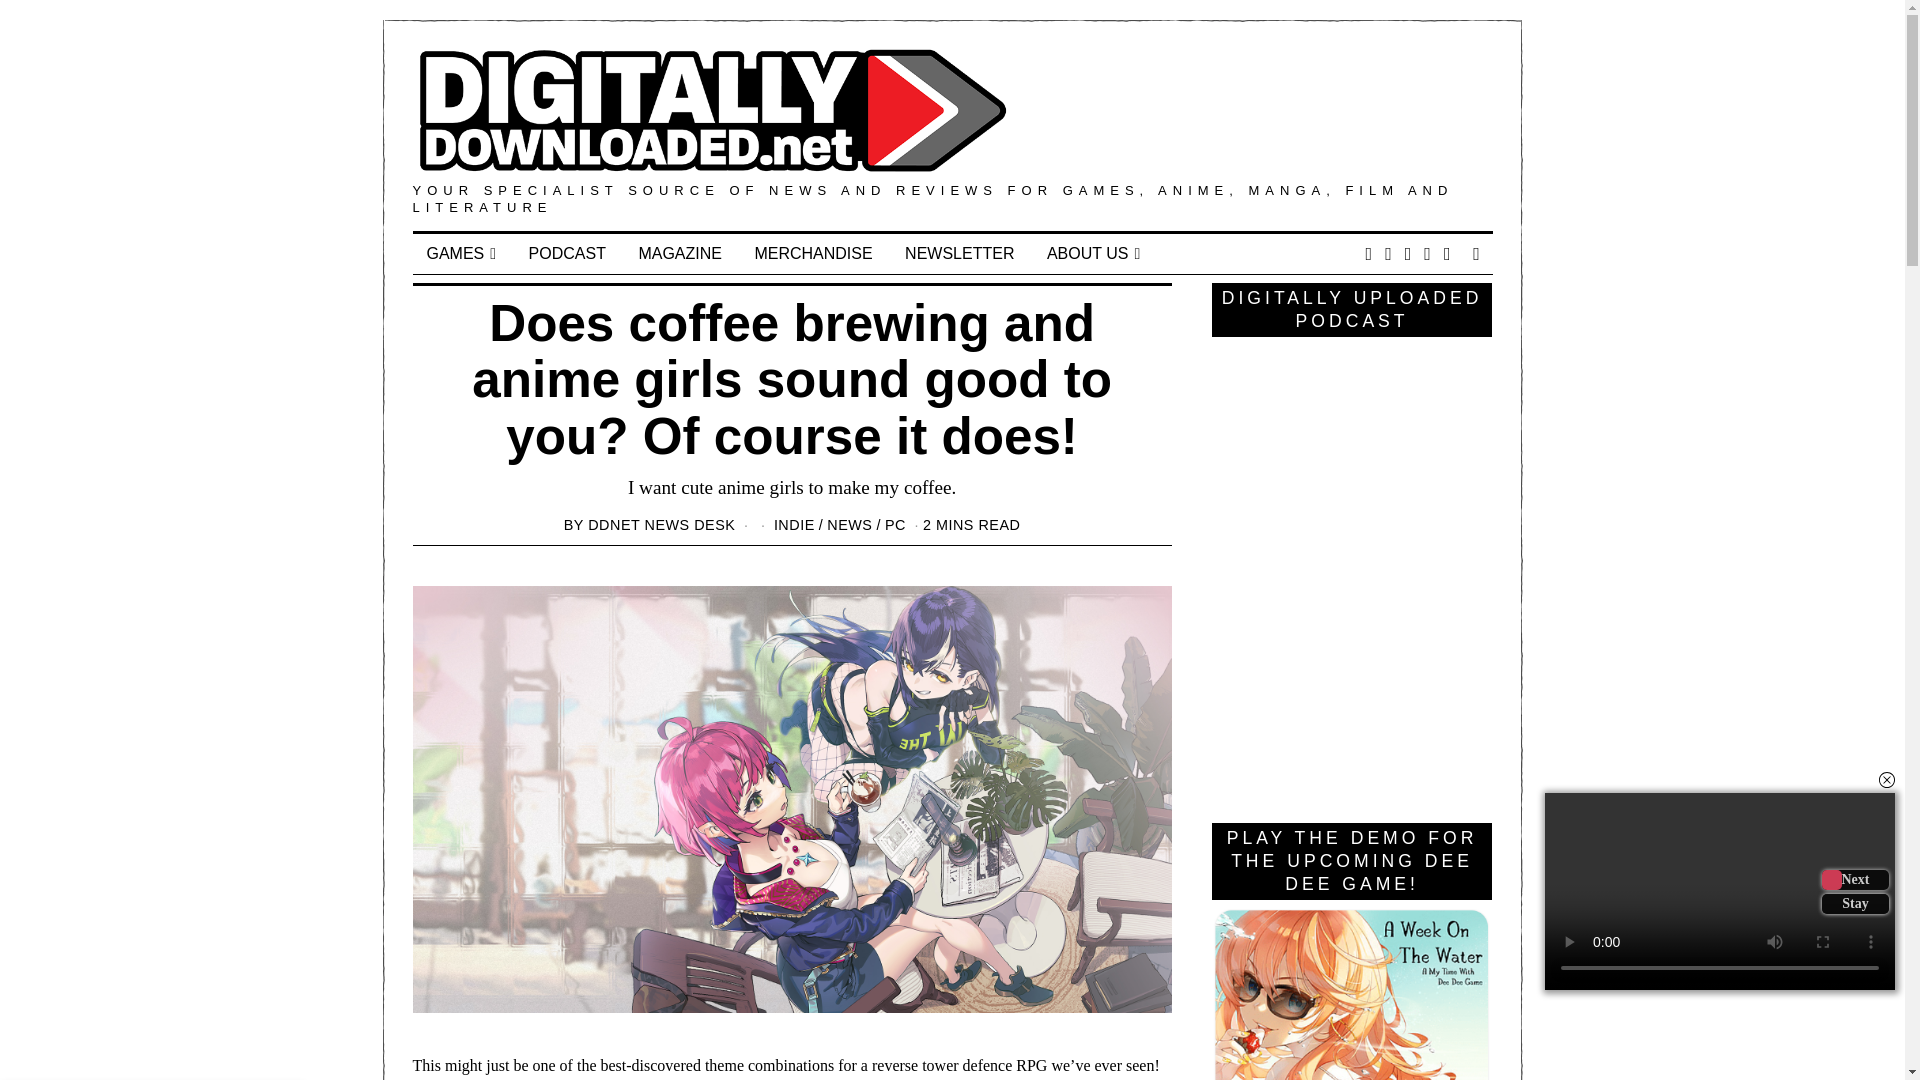 This screenshot has width=1920, height=1080. Describe the element at coordinates (849, 525) in the screenshot. I see `NEWS` at that location.